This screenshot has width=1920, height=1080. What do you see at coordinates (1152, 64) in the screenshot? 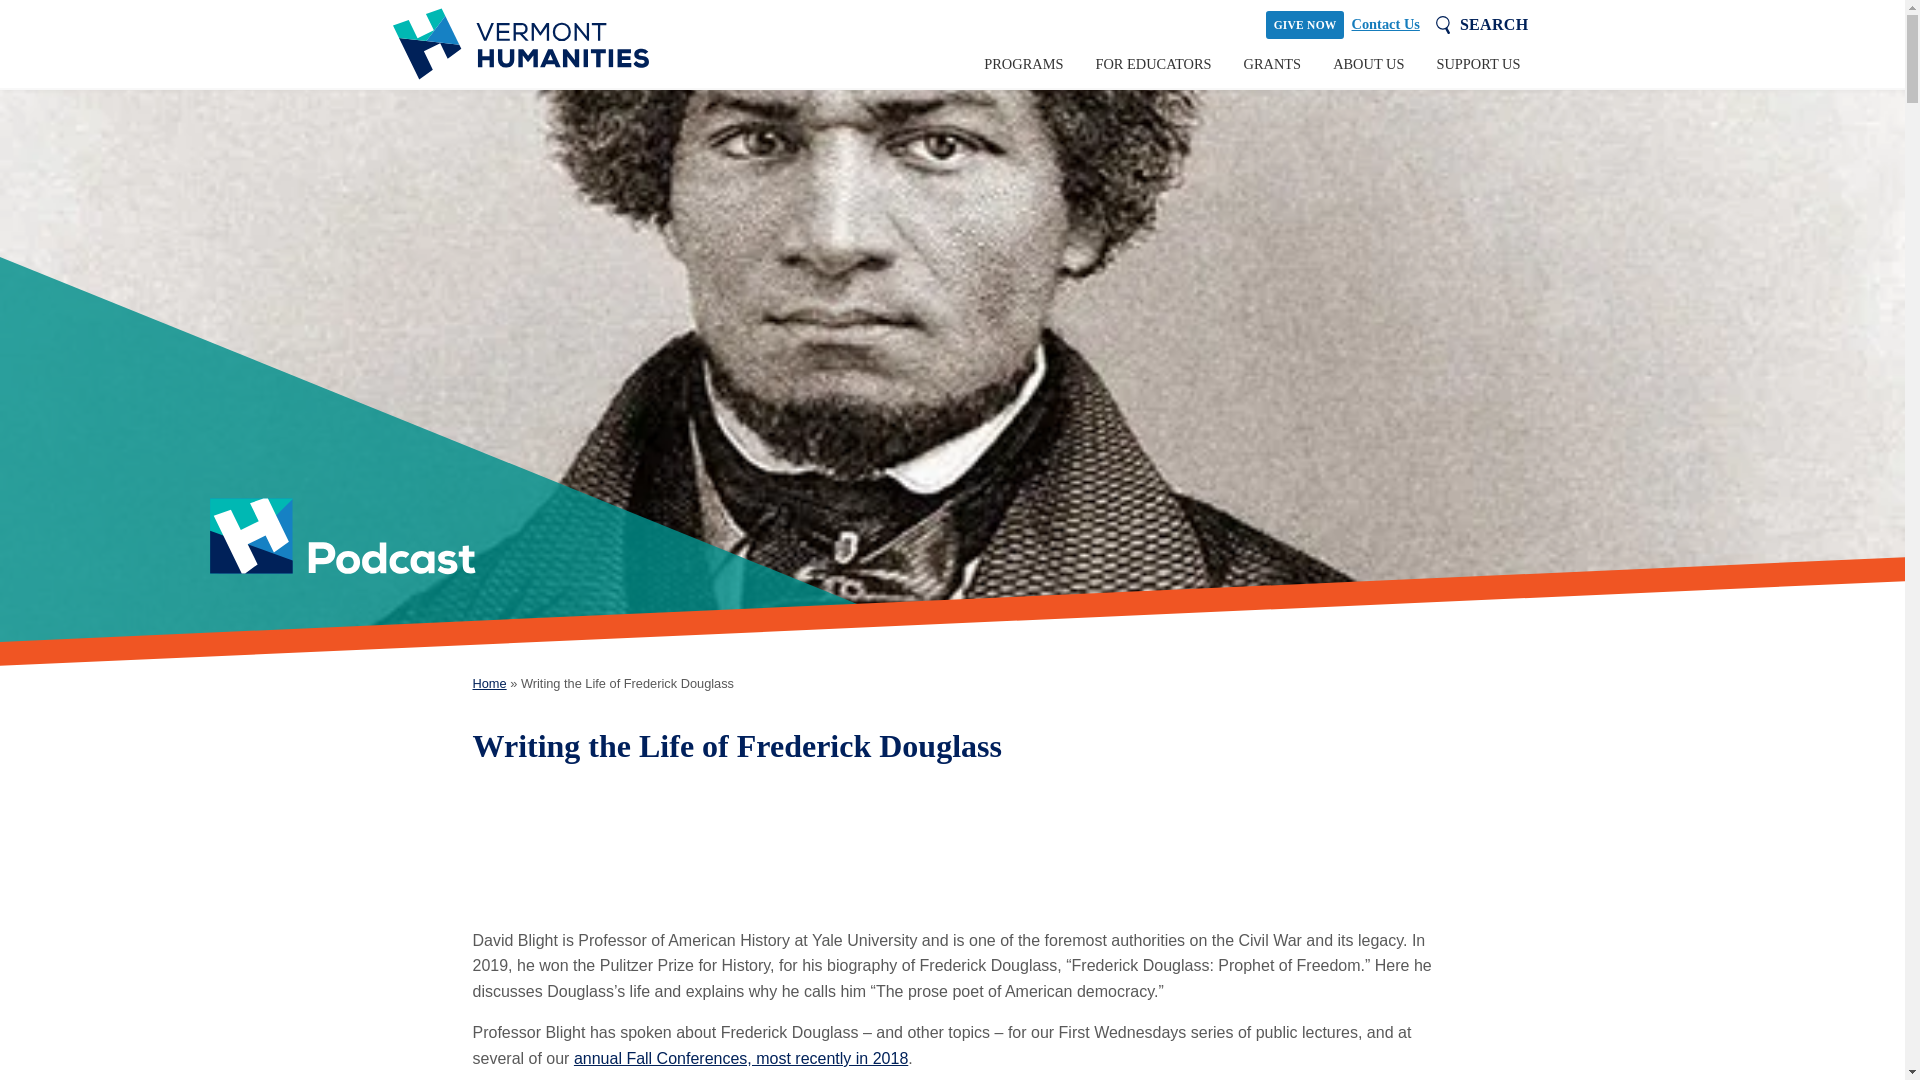
I see `FOR EDUCATORS` at bounding box center [1152, 64].